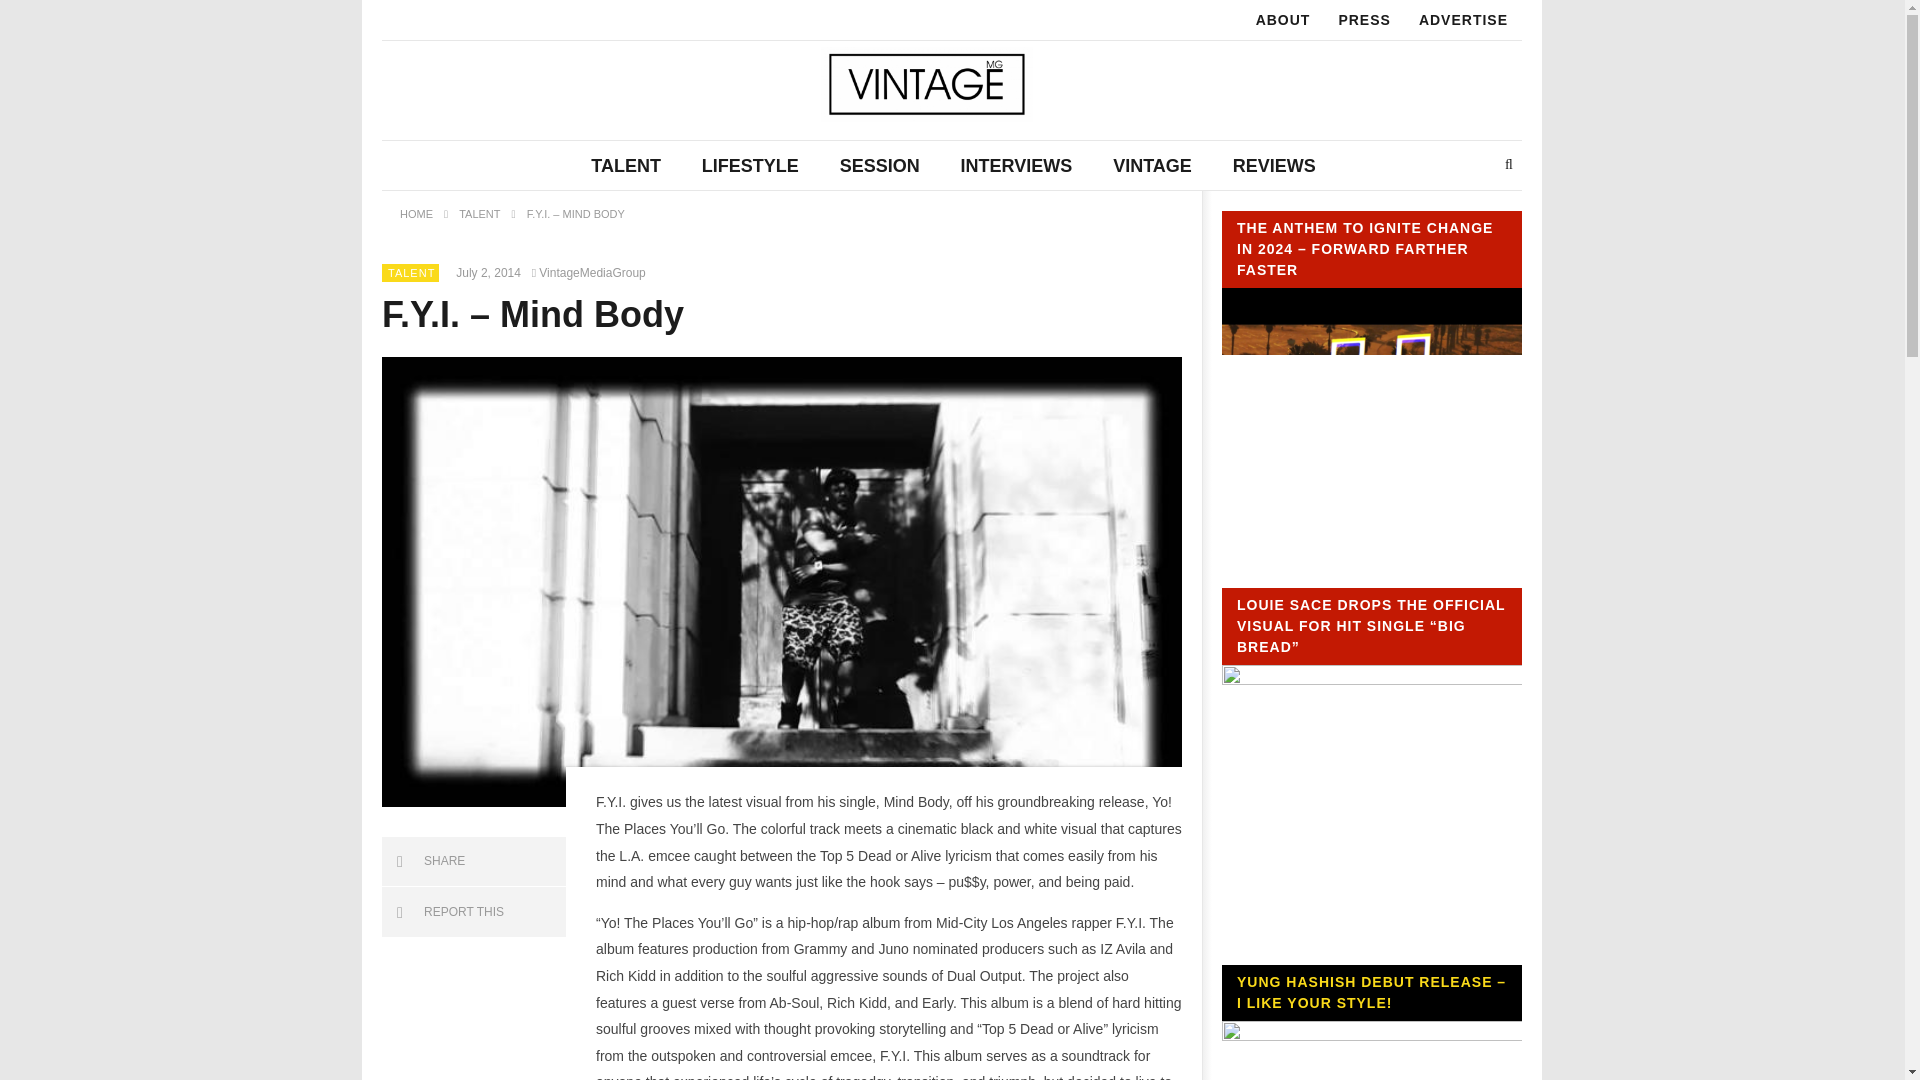 Image resolution: width=1920 pixels, height=1080 pixels. Describe the element at coordinates (626, 166) in the screenshot. I see `TALENT` at that location.